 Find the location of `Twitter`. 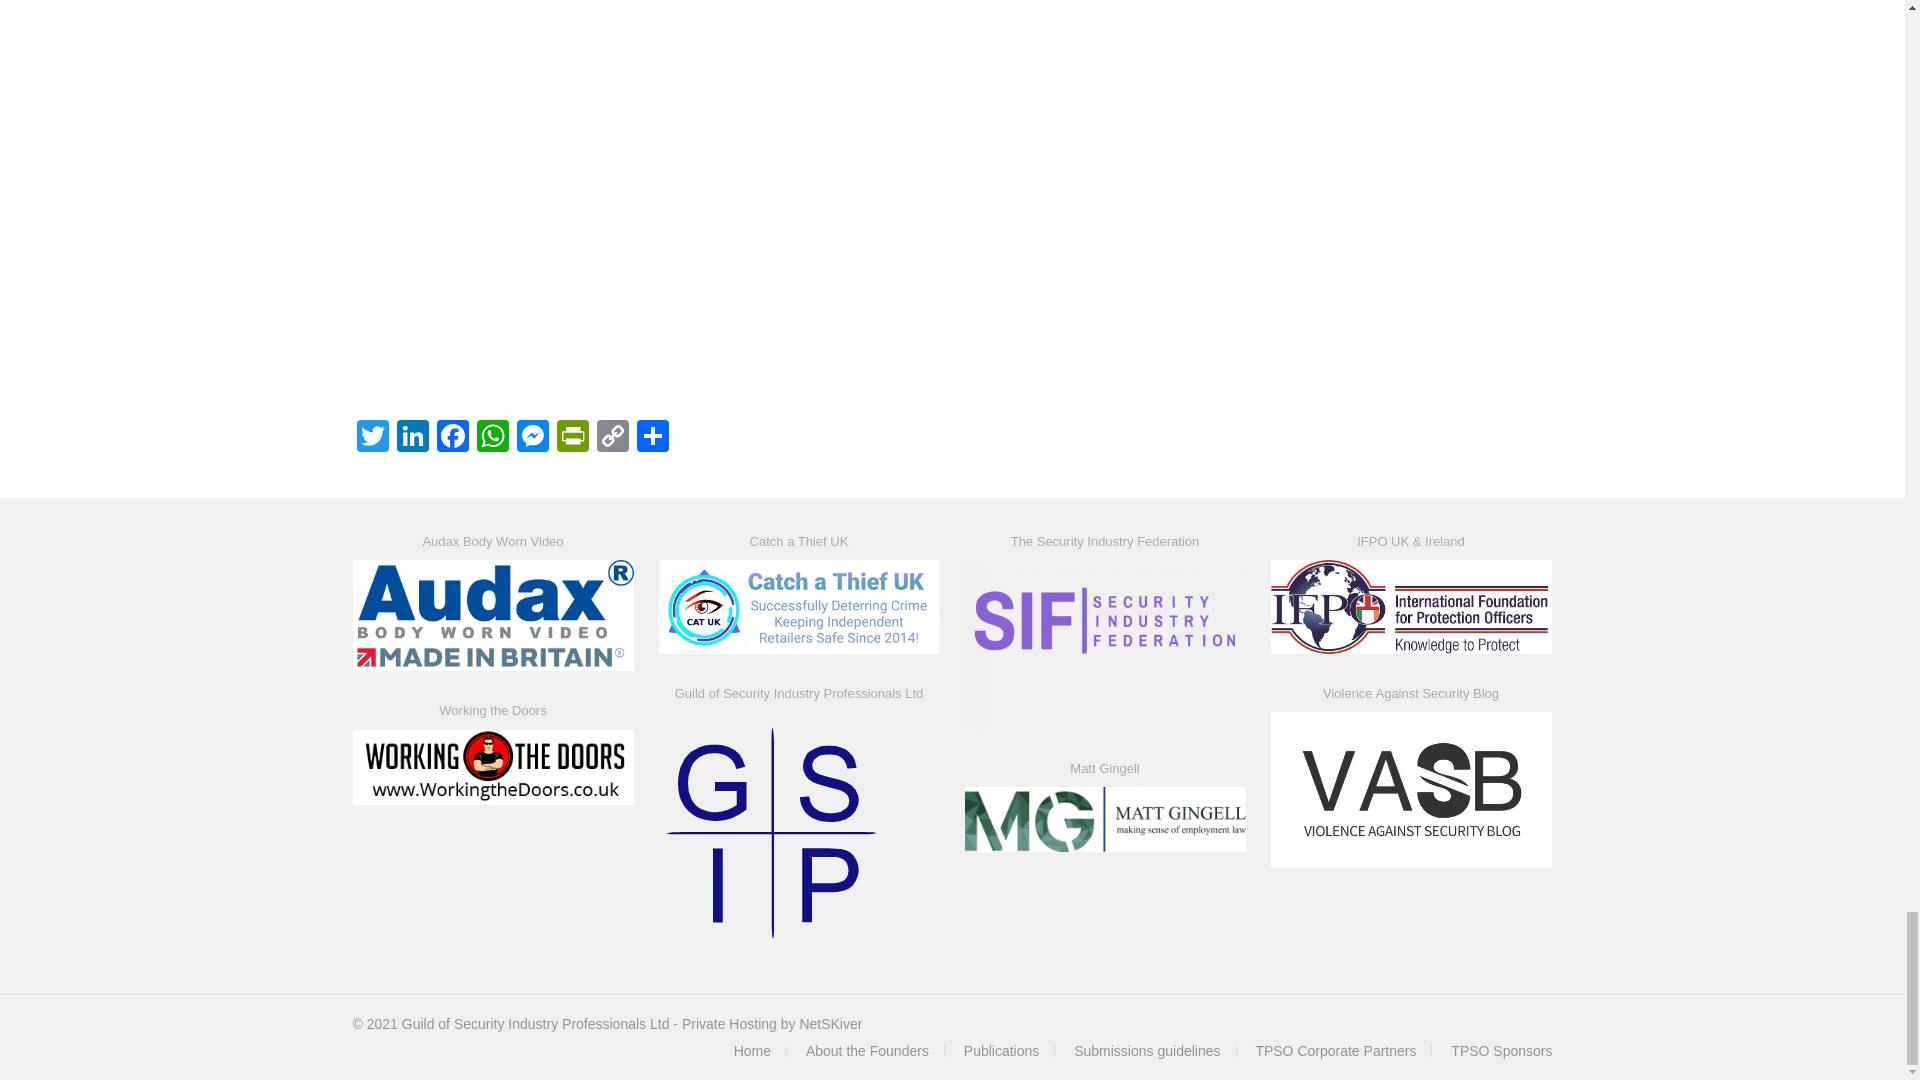

Twitter is located at coordinates (371, 438).